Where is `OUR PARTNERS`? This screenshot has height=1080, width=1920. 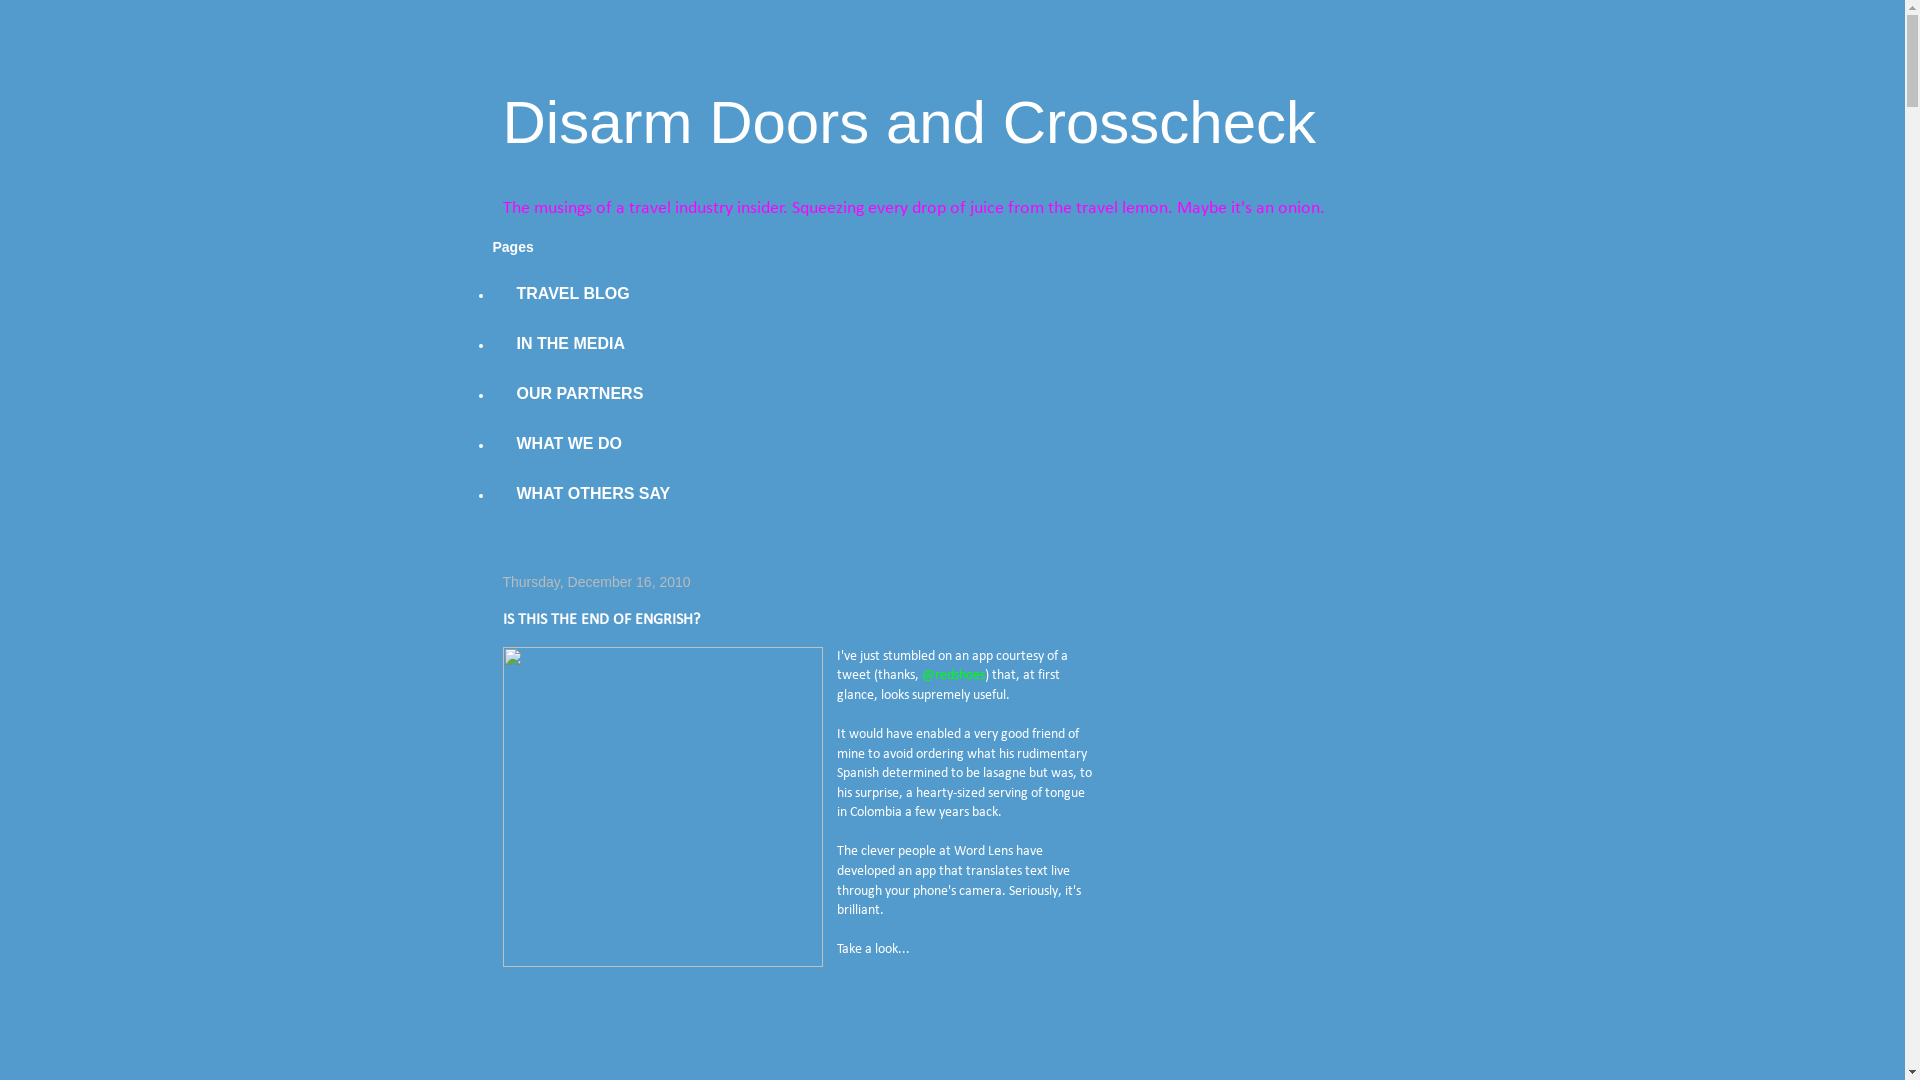
OUR PARTNERS is located at coordinates (579, 394).